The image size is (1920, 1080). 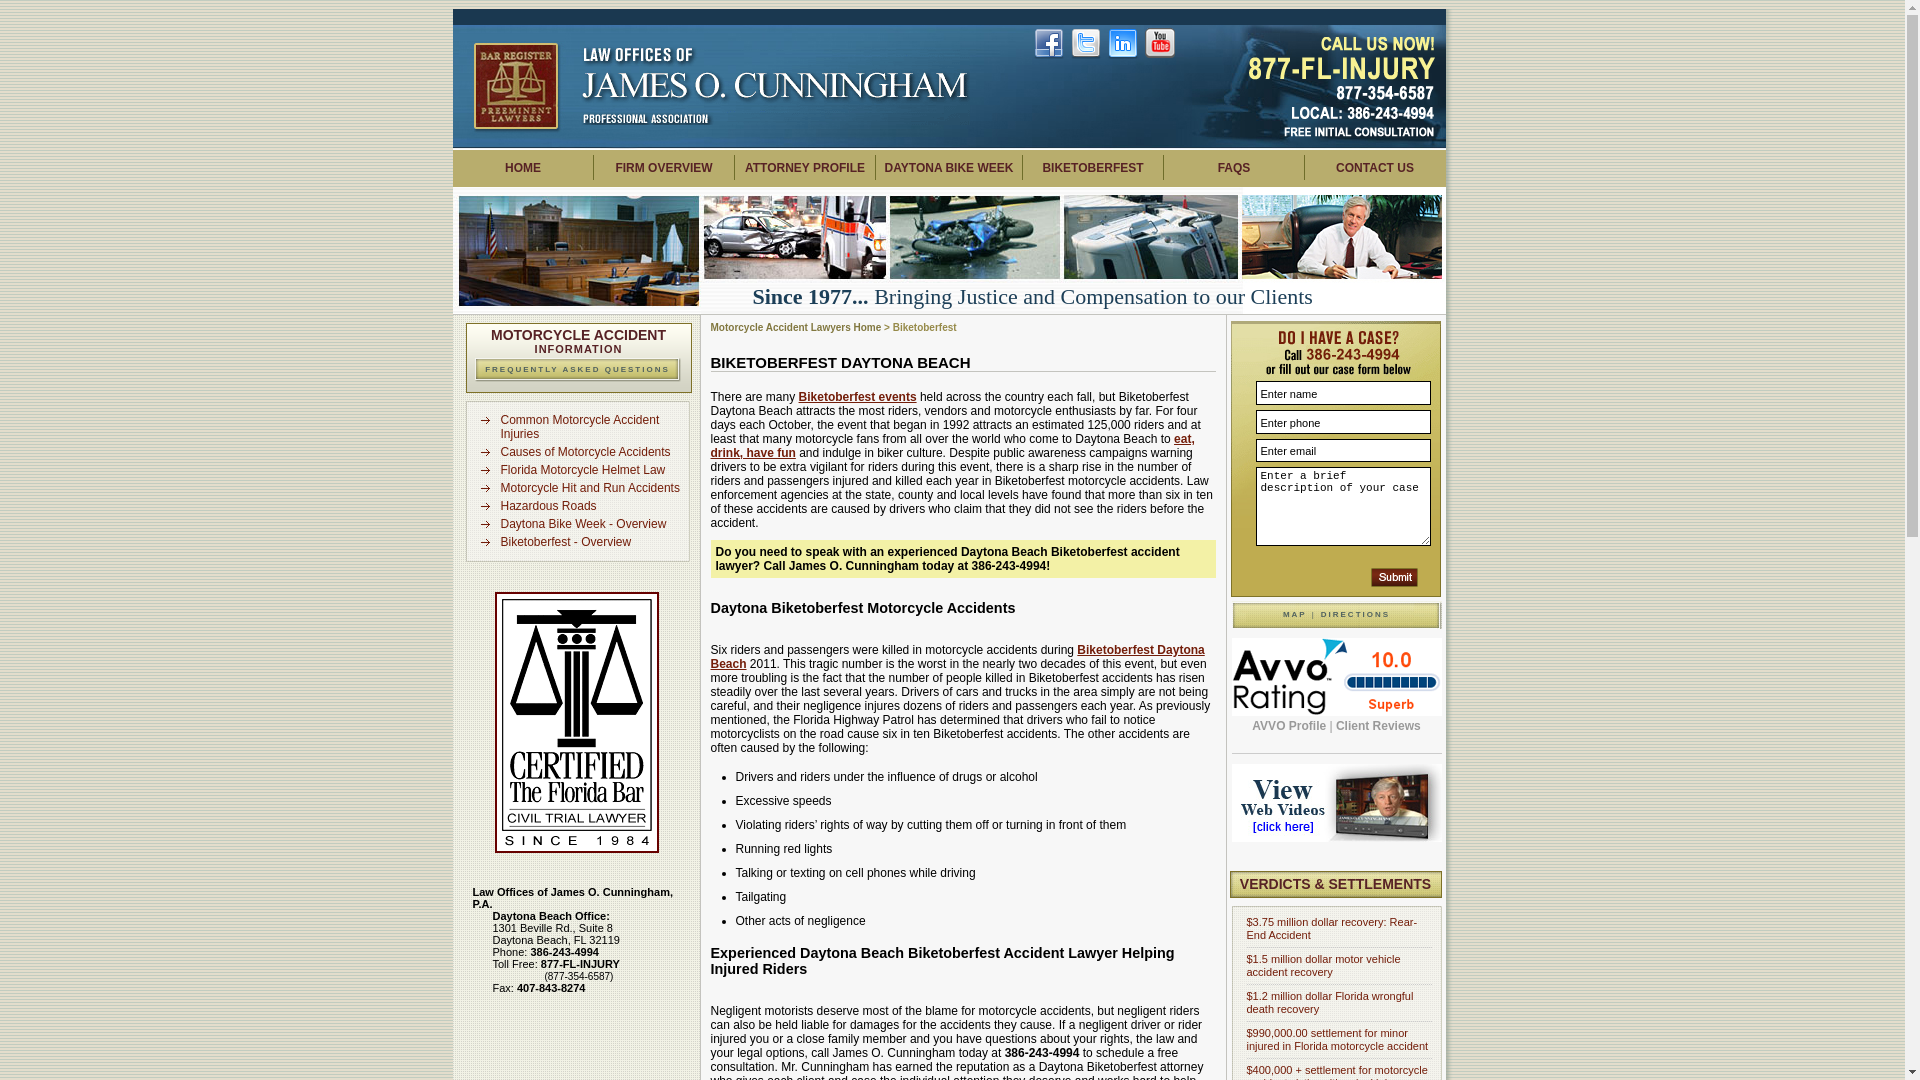 What do you see at coordinates (1122, 43) in the screenshot?
I see `Follow us on LinkedIn` at bounding box center [1122, 43].